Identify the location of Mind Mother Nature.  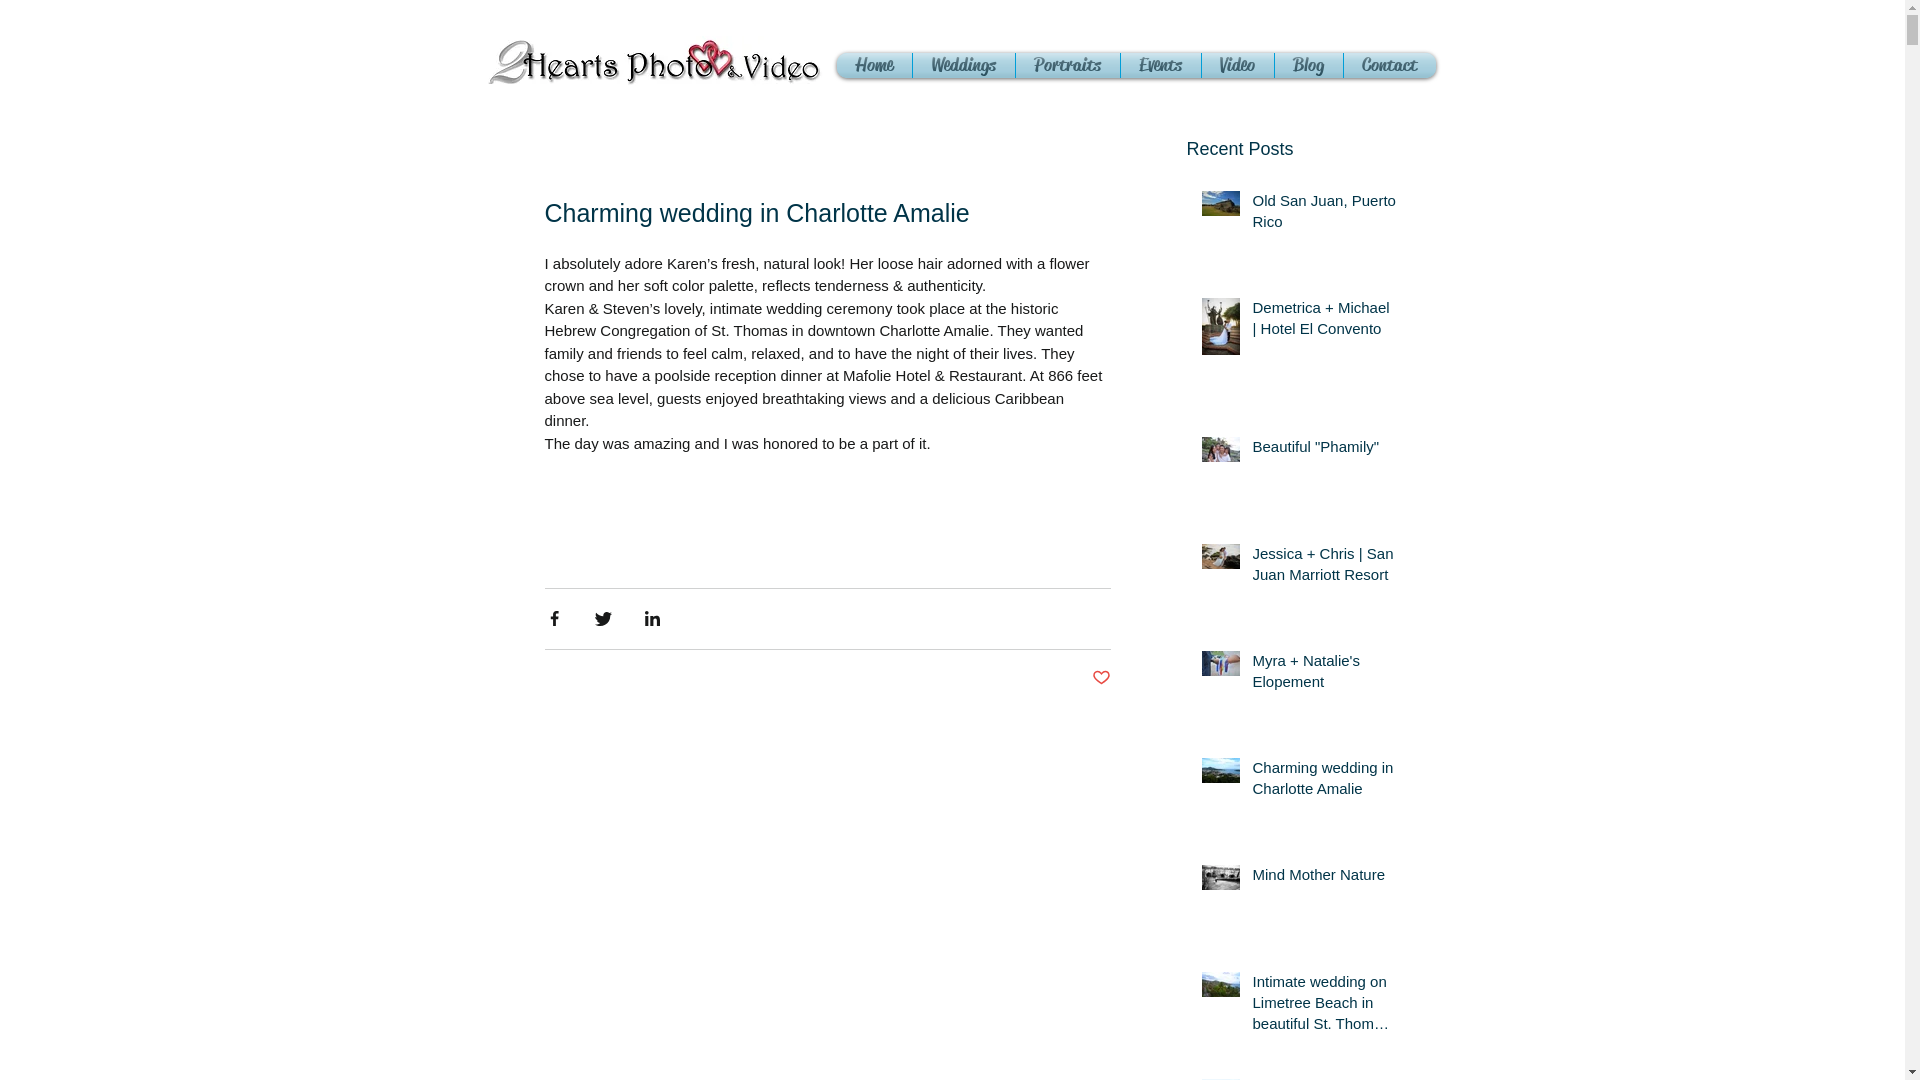
(1324, 878).